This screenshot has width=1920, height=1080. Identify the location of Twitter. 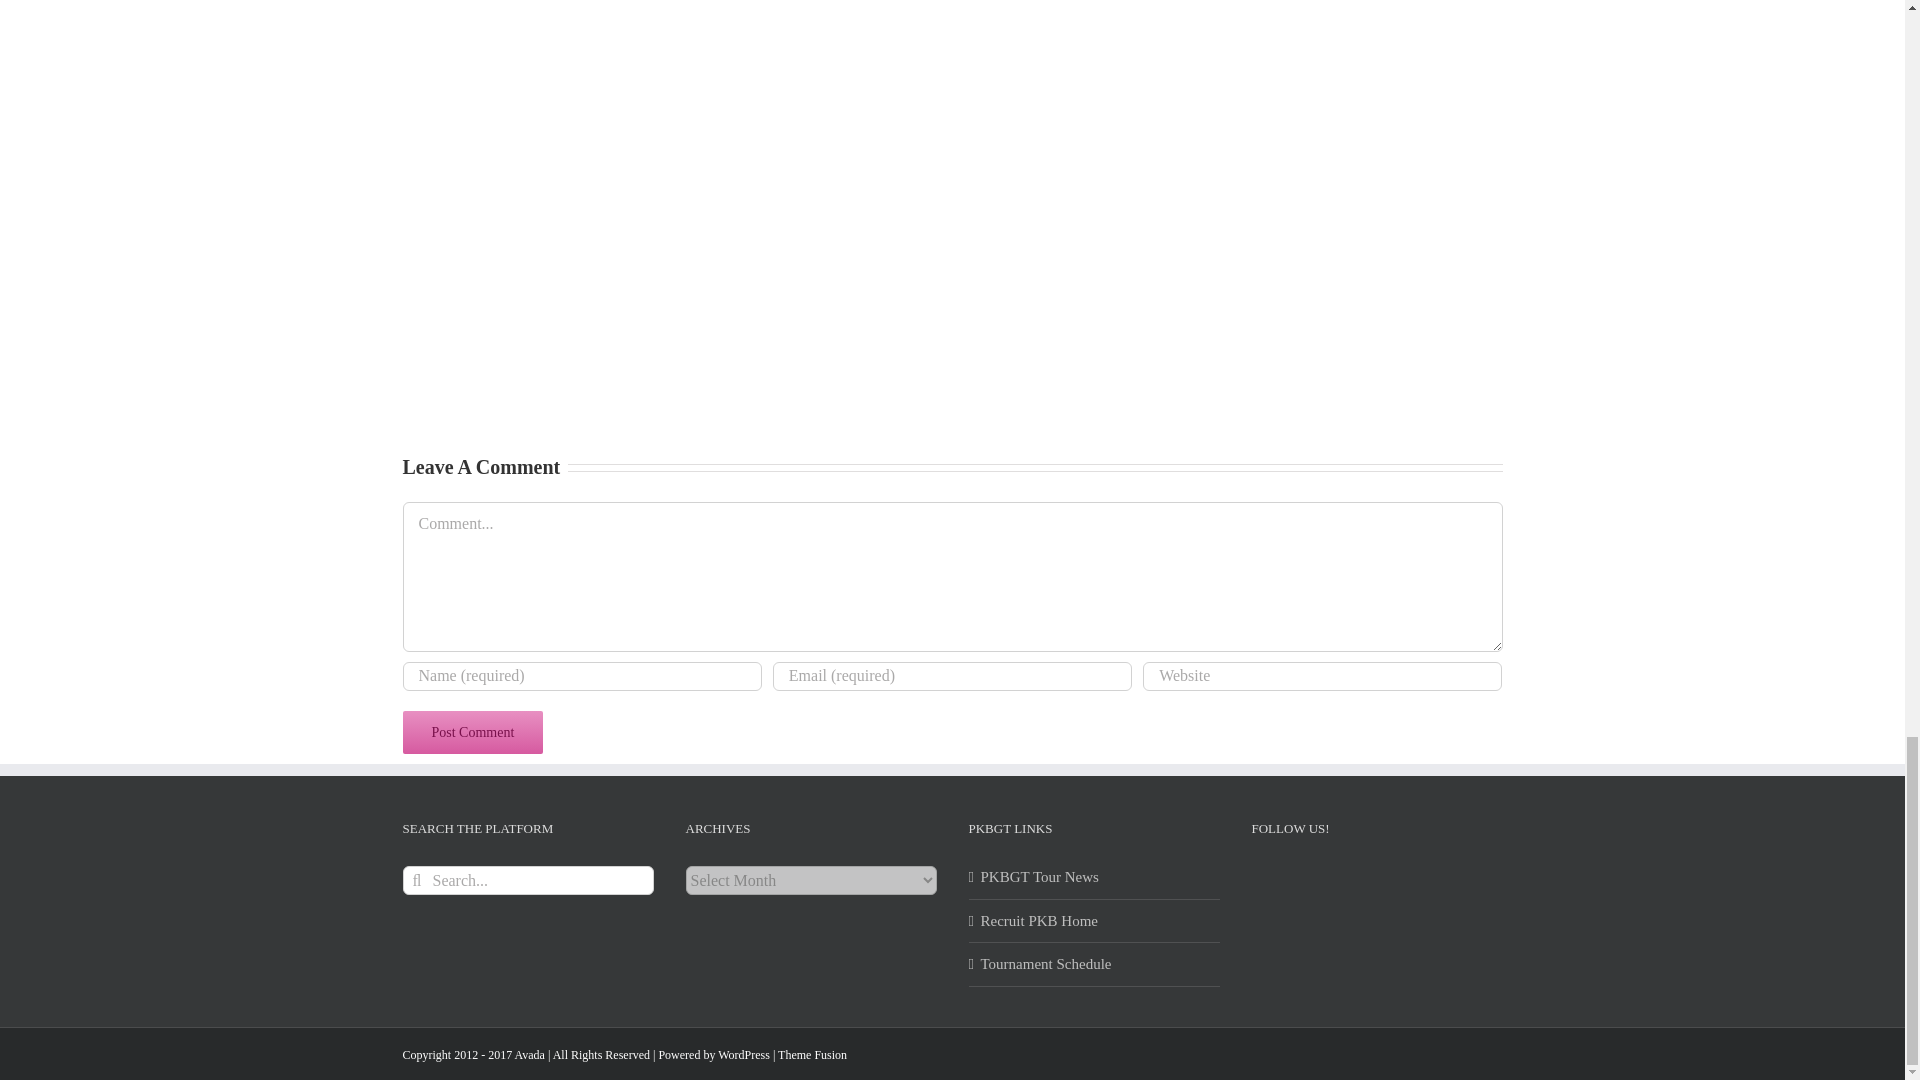
(1310, 882).